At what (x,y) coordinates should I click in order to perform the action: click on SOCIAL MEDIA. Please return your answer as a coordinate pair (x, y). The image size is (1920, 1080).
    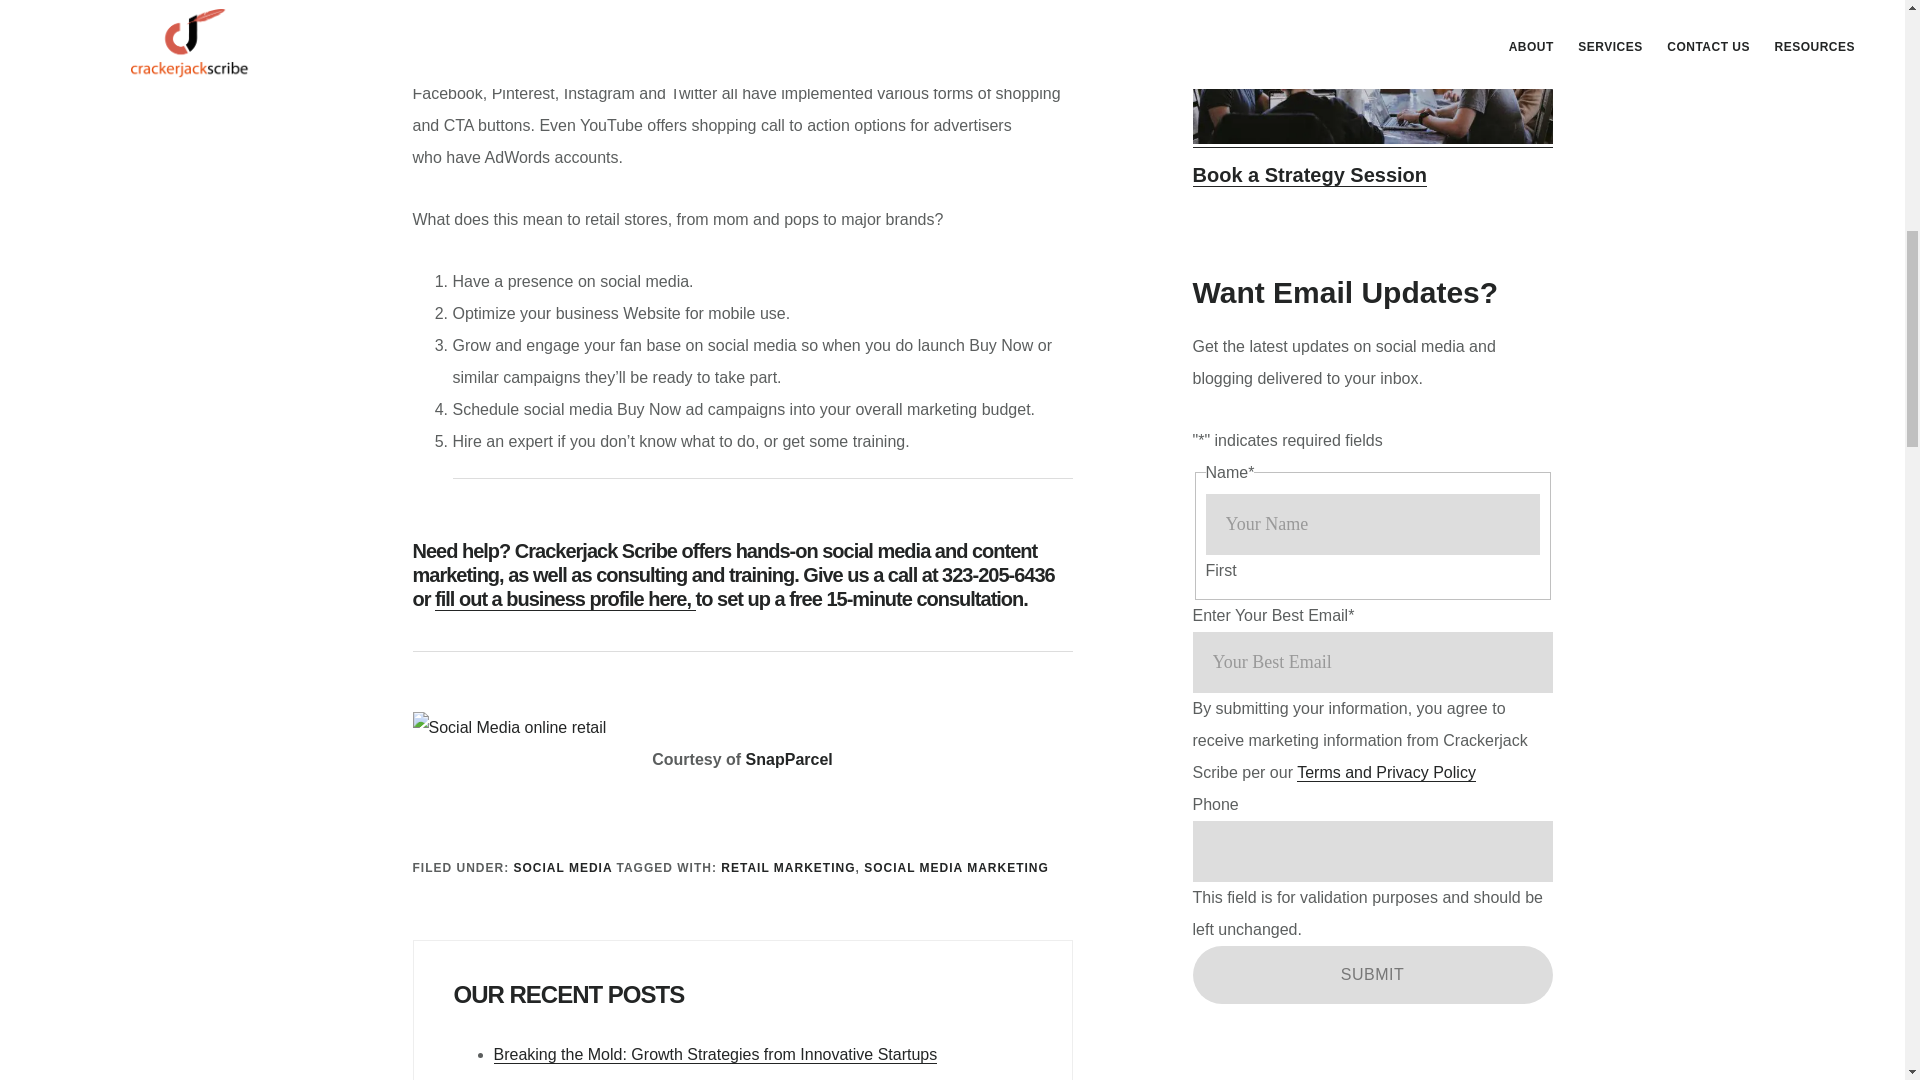
    Looking at the image, I should click on (563, 867).